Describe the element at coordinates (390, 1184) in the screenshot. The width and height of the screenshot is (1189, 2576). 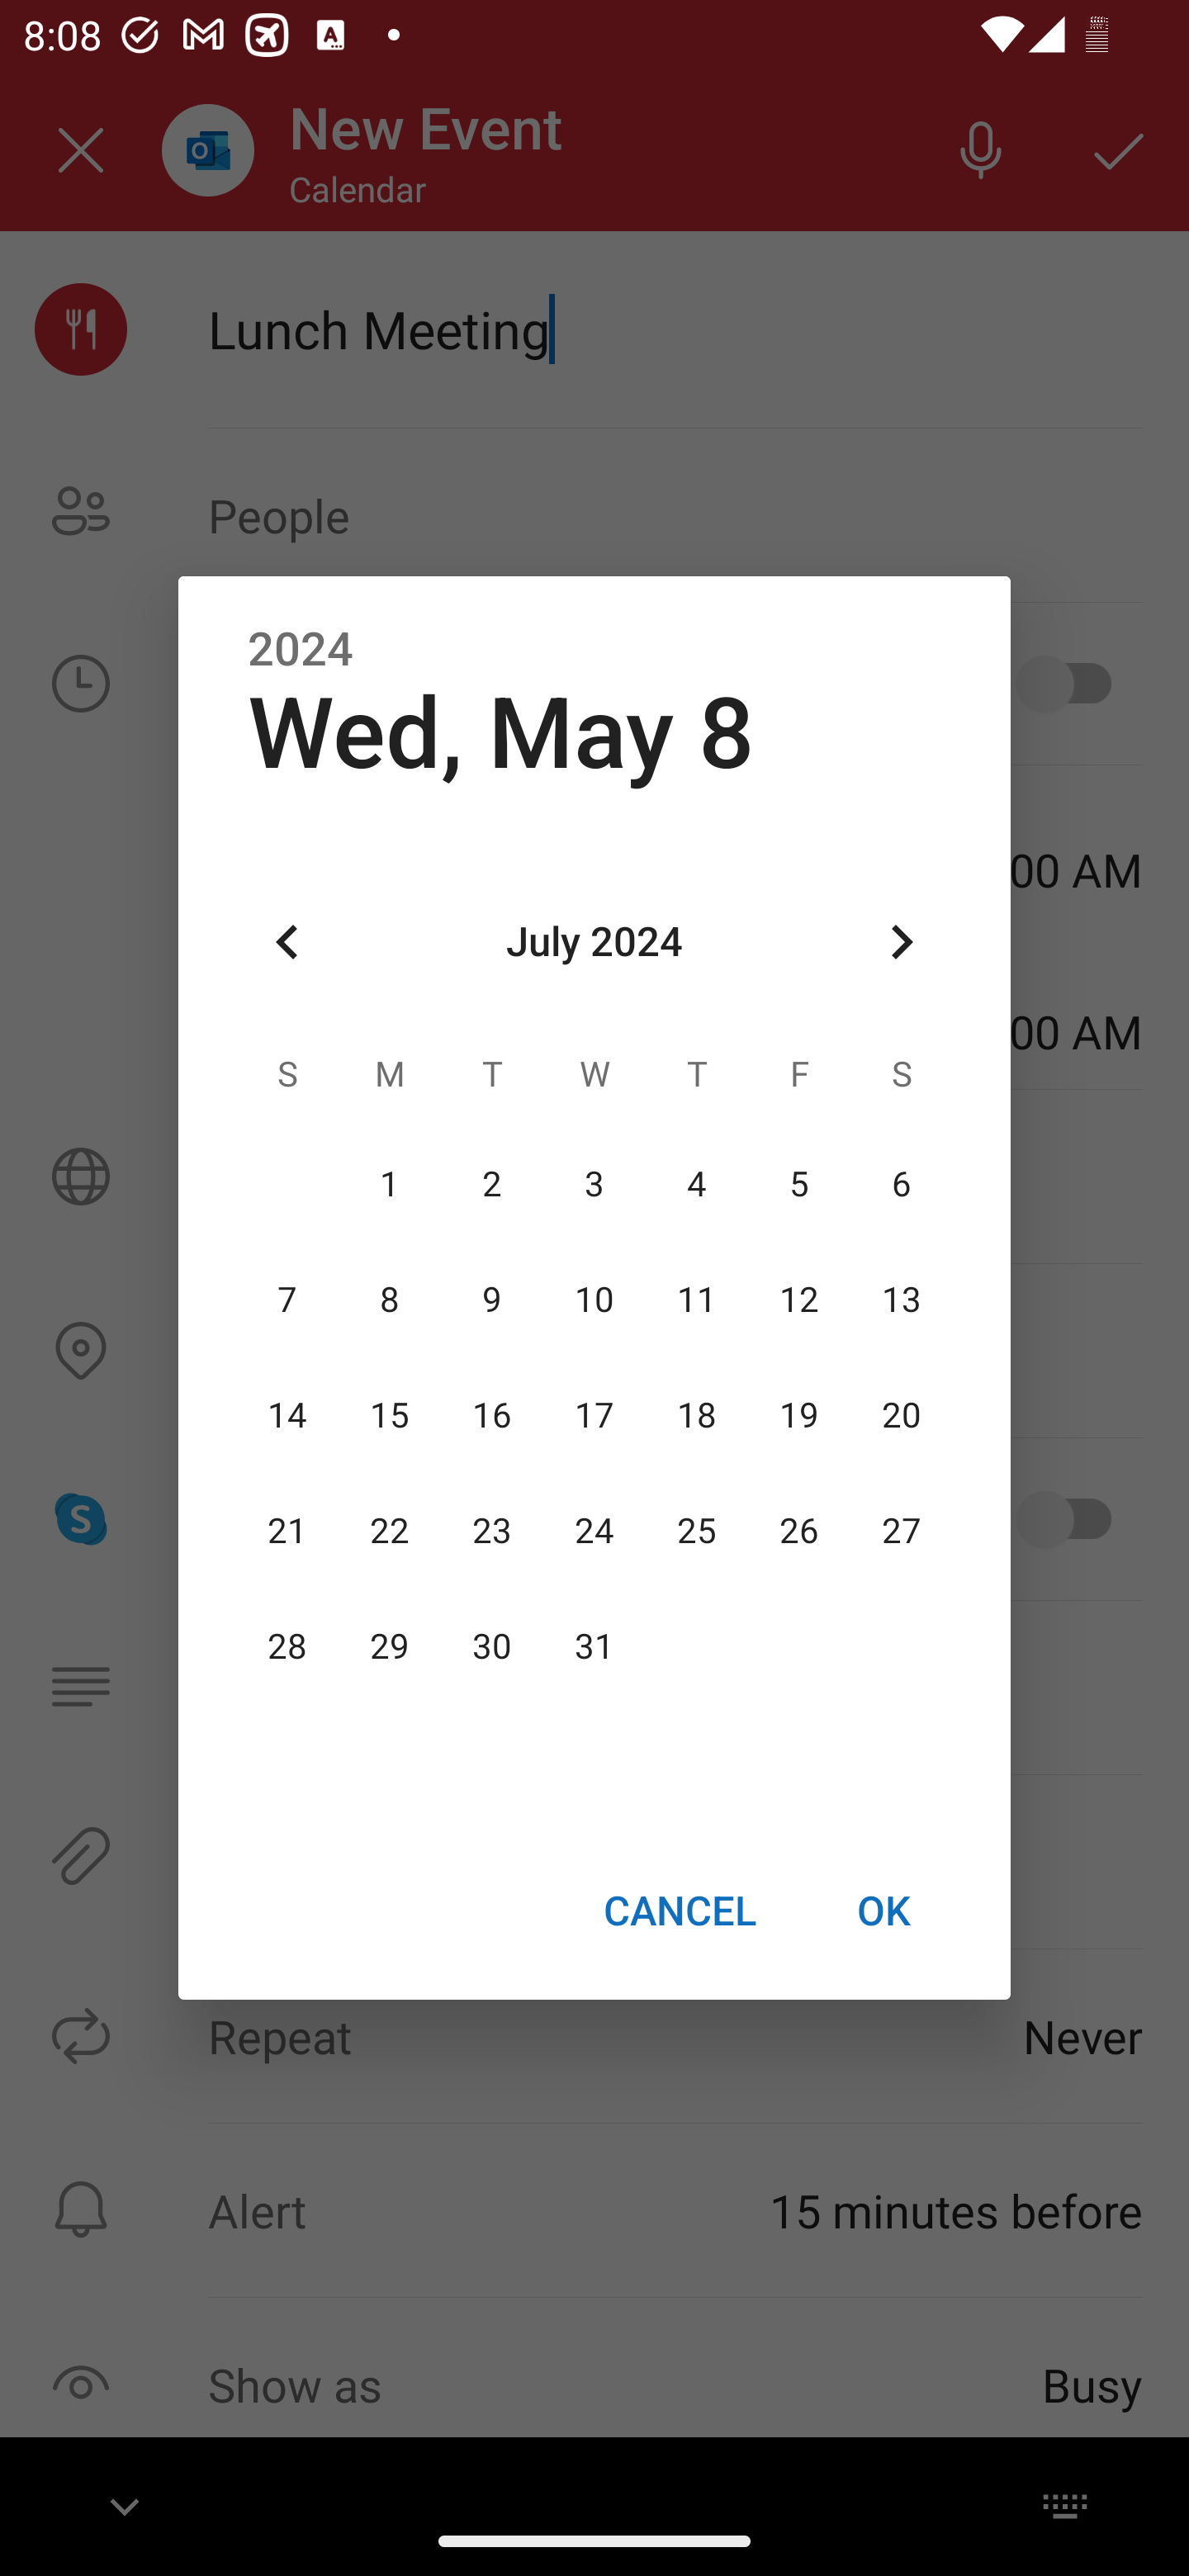
I see `1 01 July 2024` at that location.